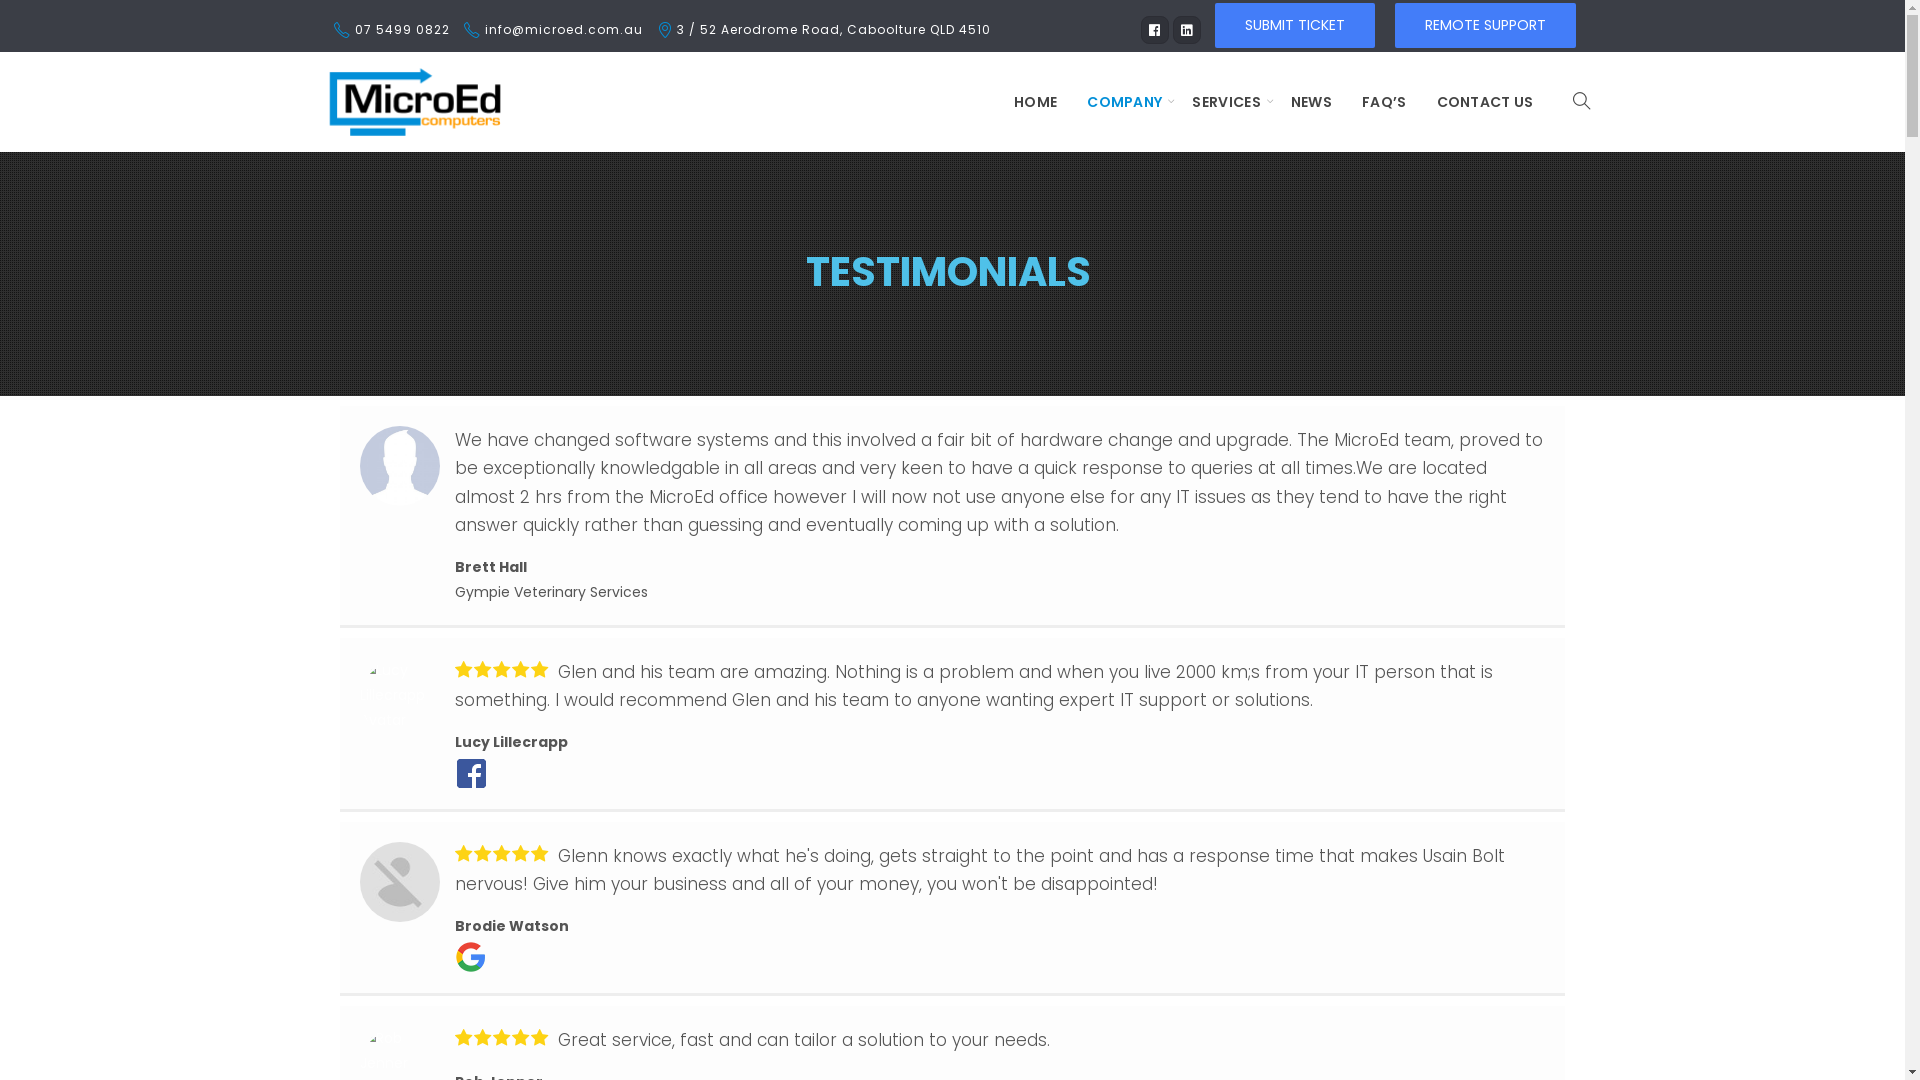 The width and height of the screenshot is (1920, 1080). What do you see at coordinates (1294, 24) in the screenshot?
I see `SUBMIT TICKET` at bounding box center [1294, 24].